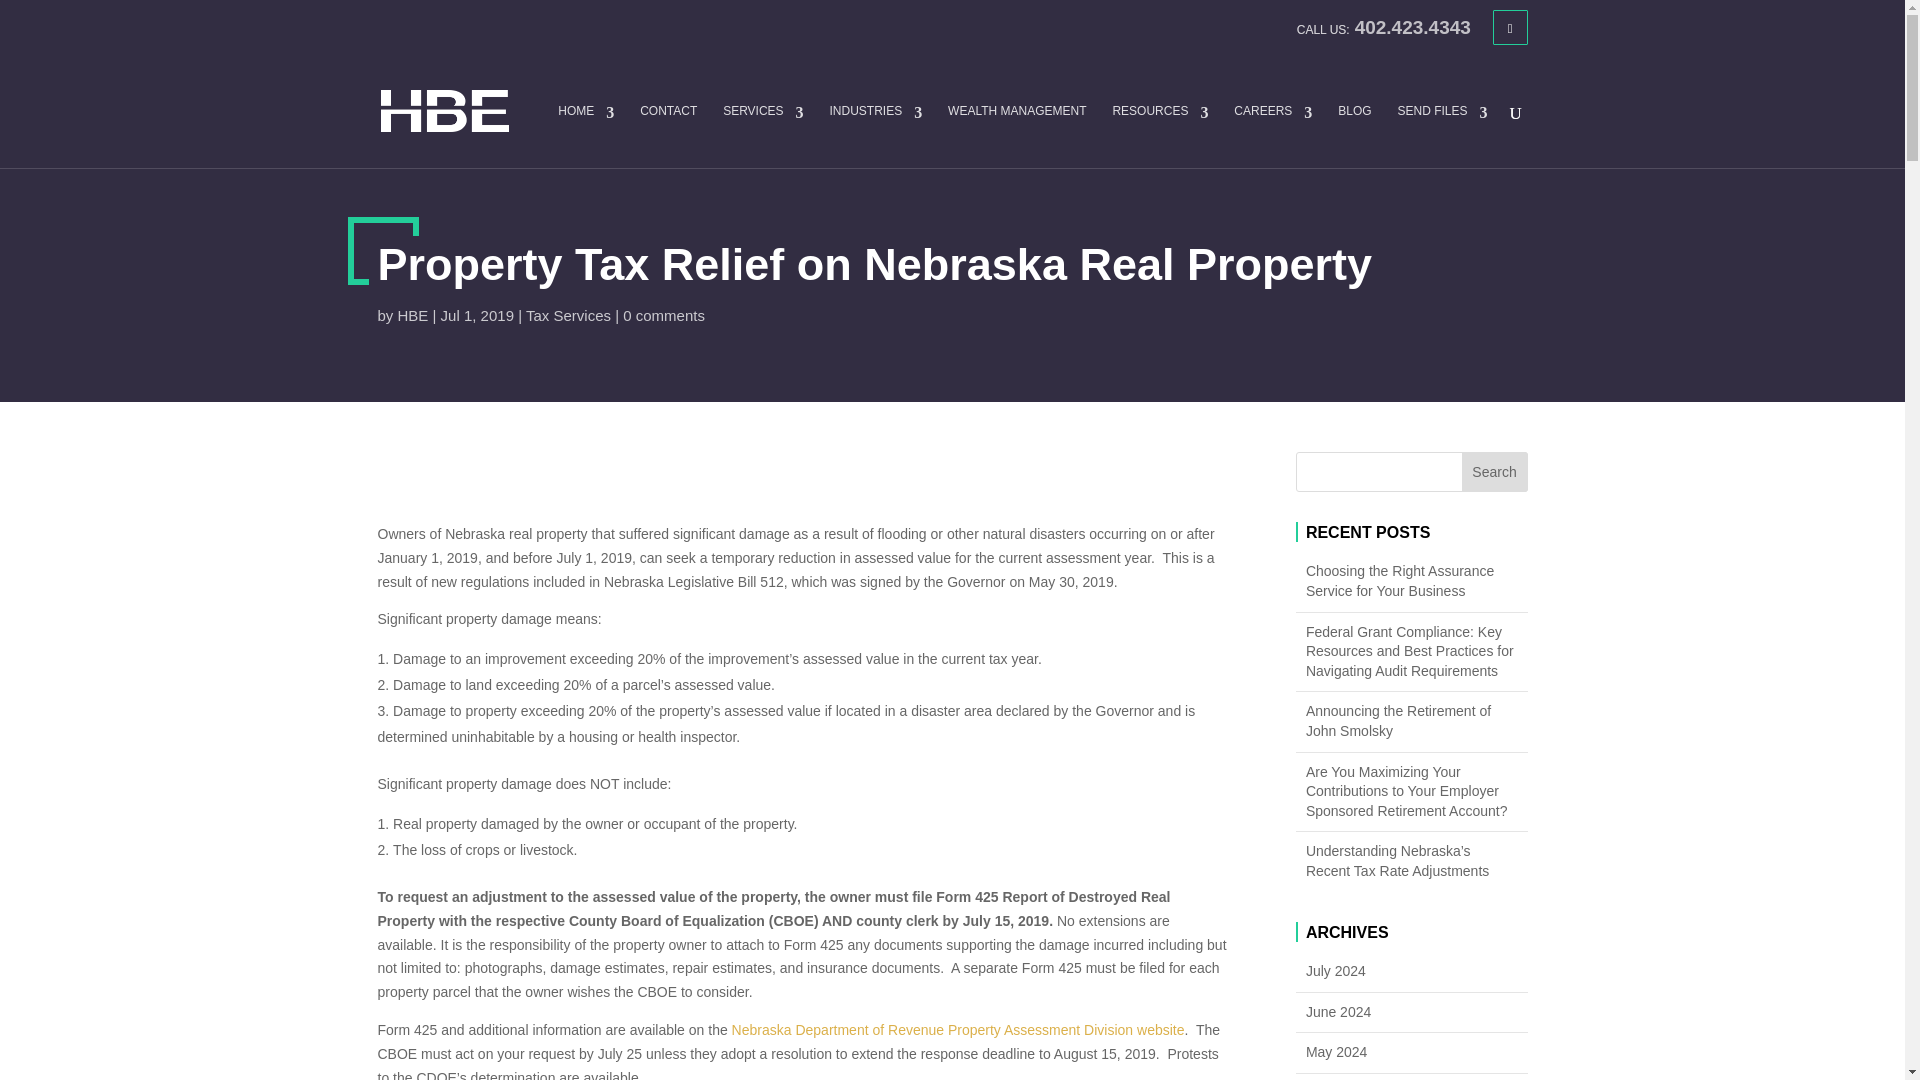  What do you see at coordinates (875, 136) in the screenshot?
I see `INDUSTRIES` at bounding box center [875, 136].